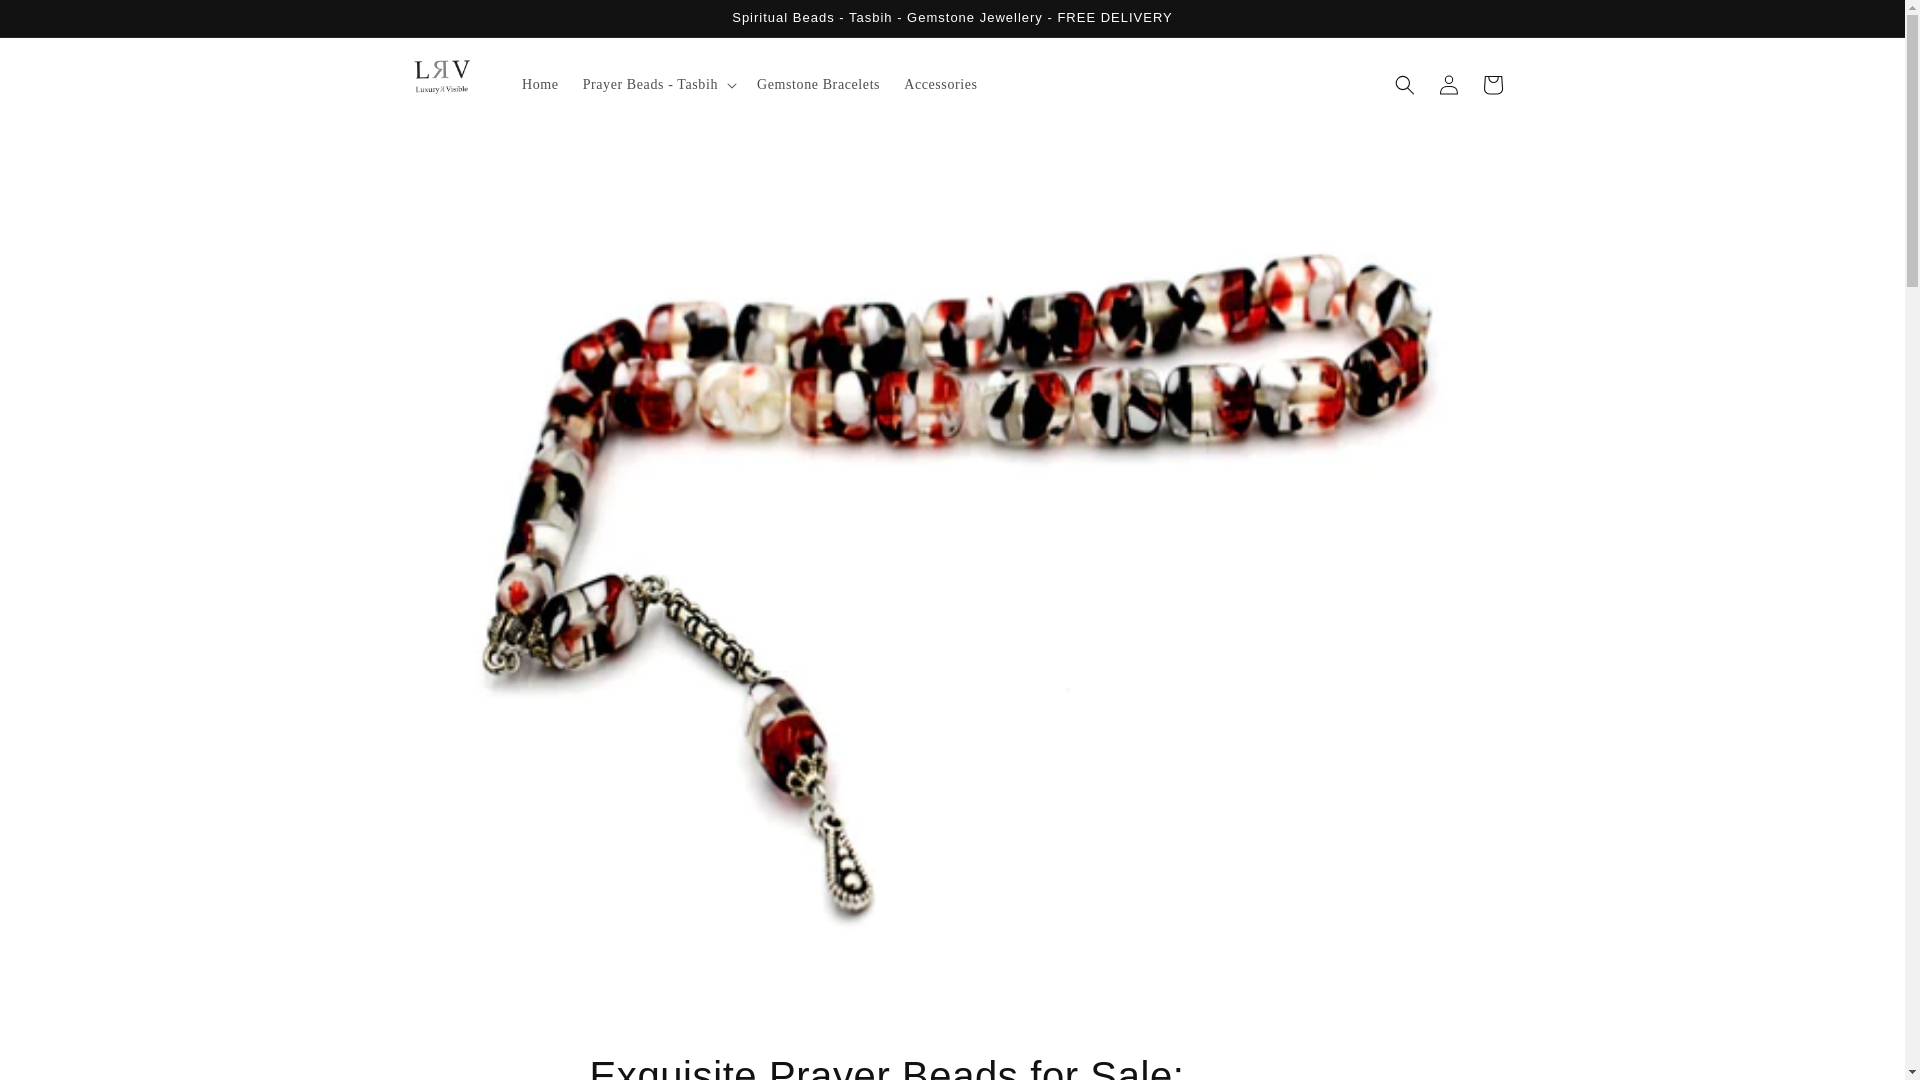 The image size is (1920, 1080). Describe the element at coordinates (60, 22) in the screenshot. I see `Skip to content` at that location.